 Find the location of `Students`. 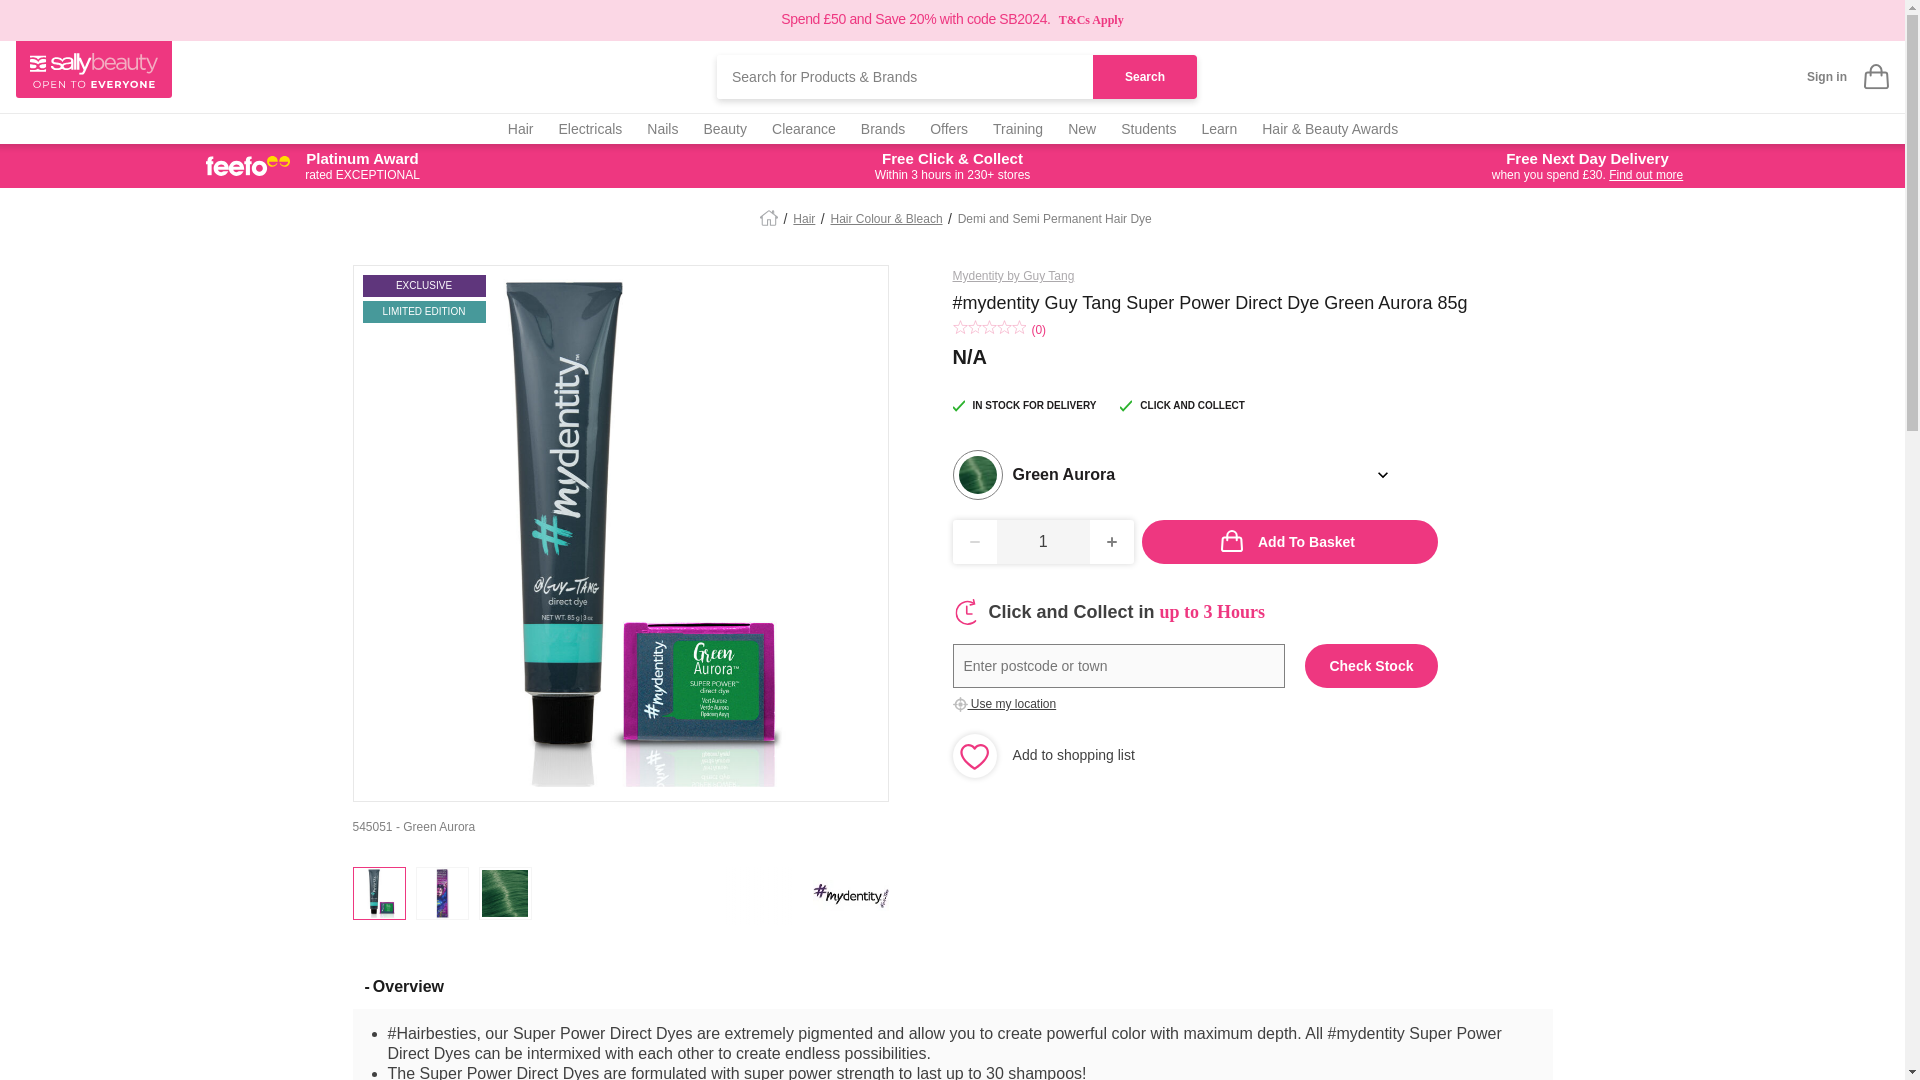

Students is located at coordinates (1148, 128).